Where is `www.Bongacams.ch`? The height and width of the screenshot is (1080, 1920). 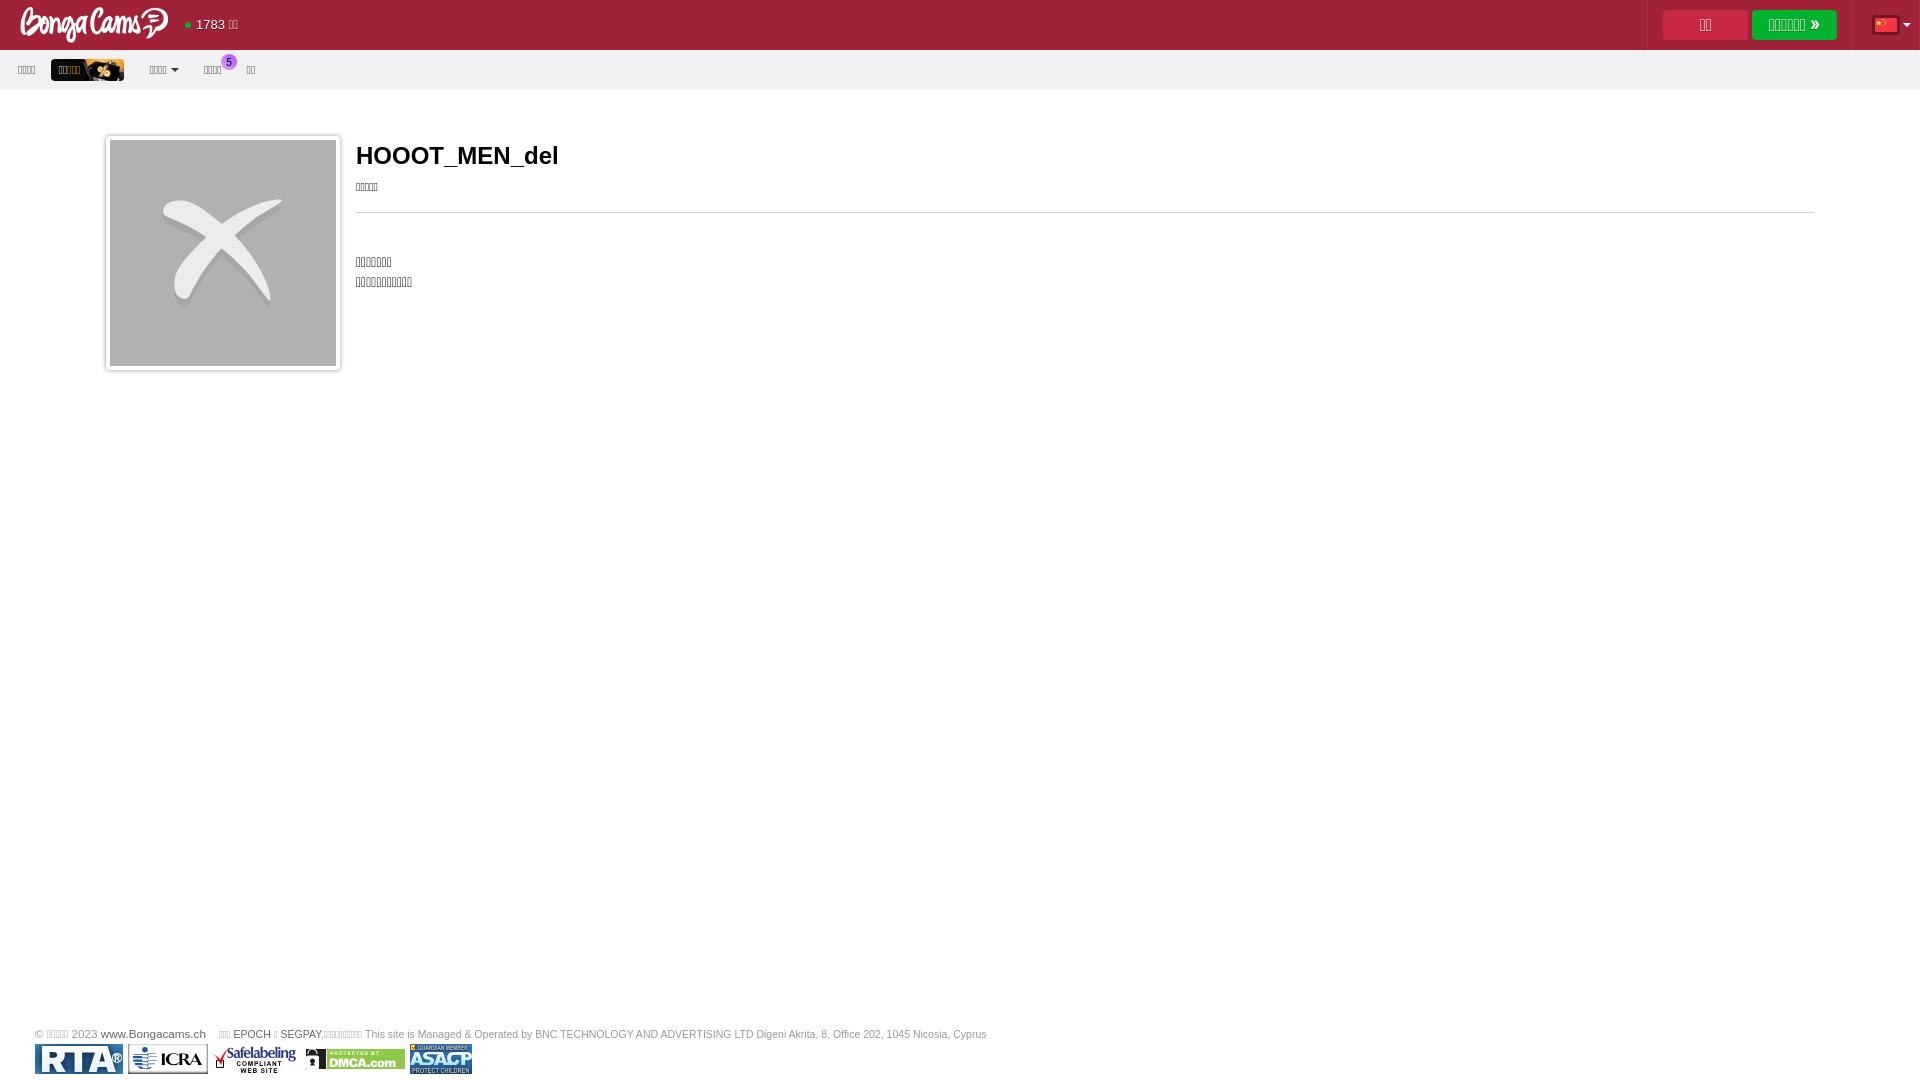
www.Bongacams.ch is located at coordinates (154, 1034).